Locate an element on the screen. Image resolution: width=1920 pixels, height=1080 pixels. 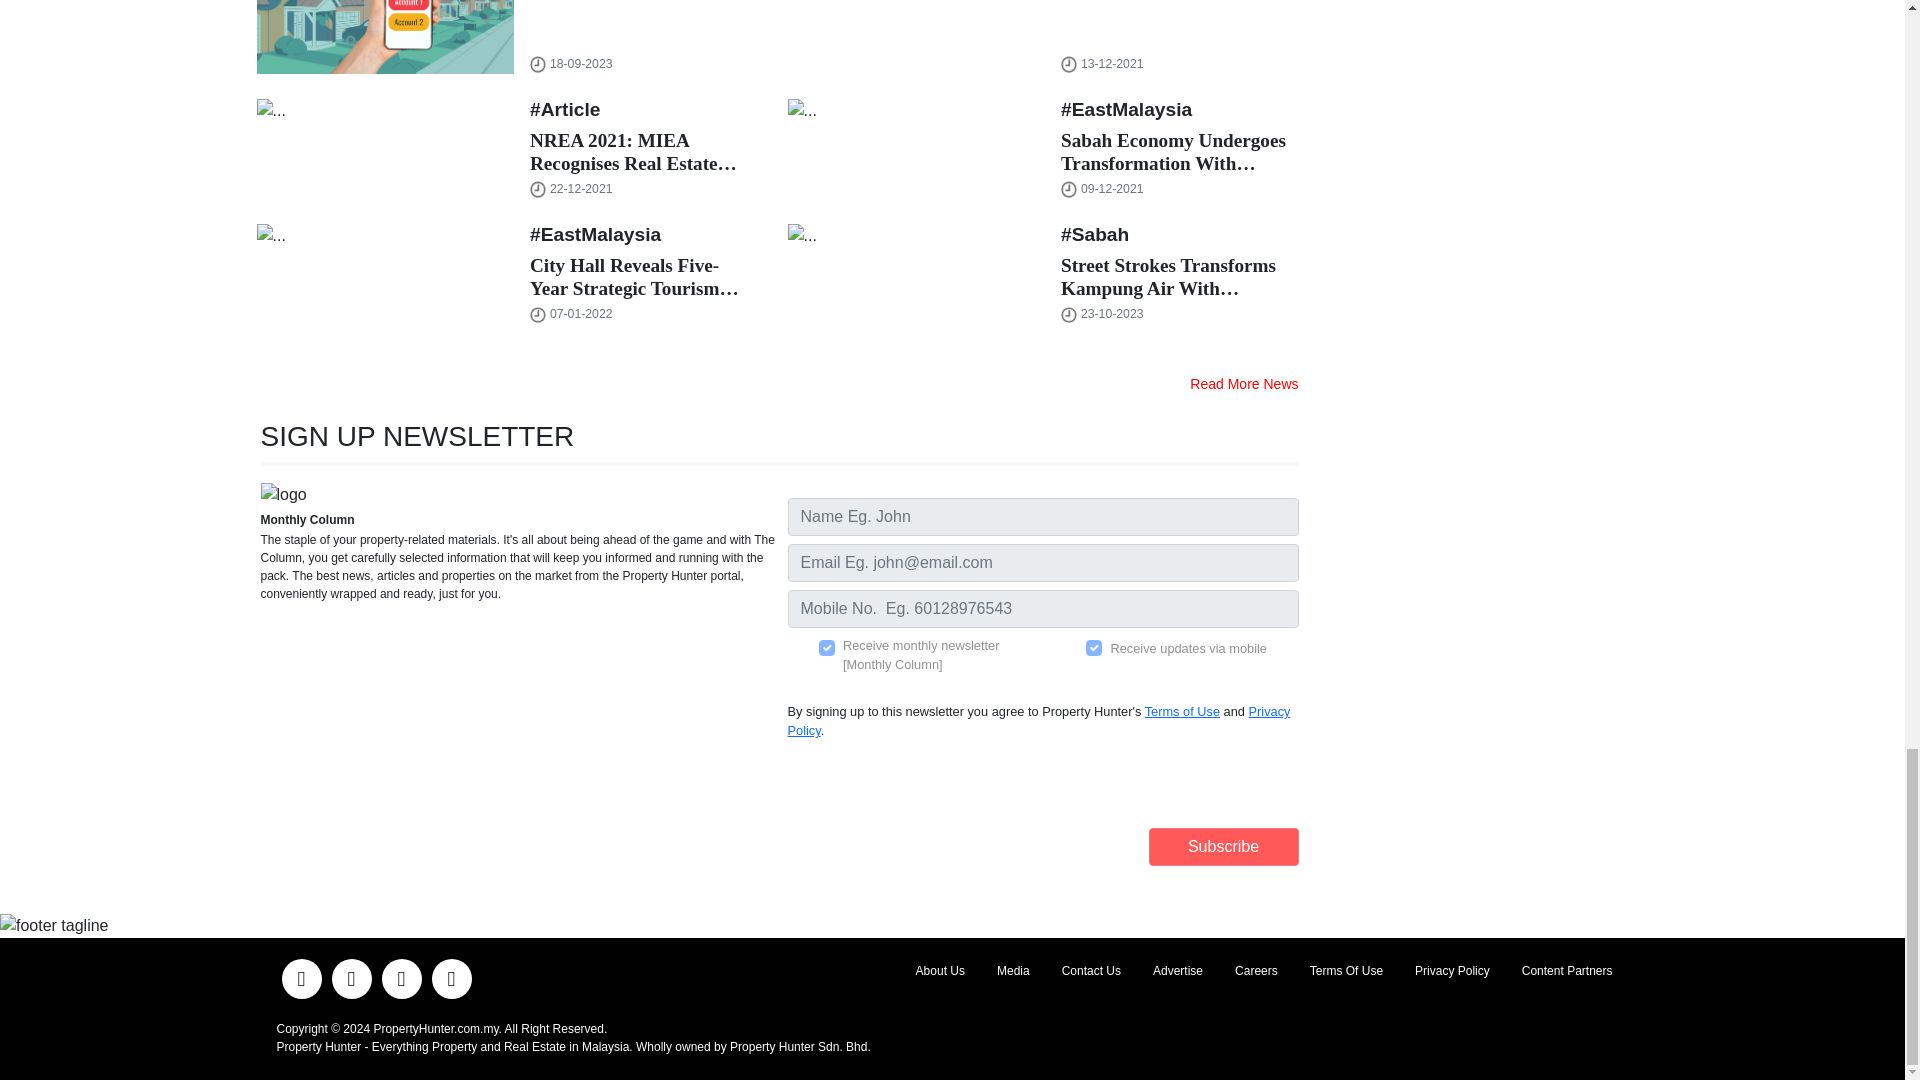
1 is located at coordinates (827, 648).